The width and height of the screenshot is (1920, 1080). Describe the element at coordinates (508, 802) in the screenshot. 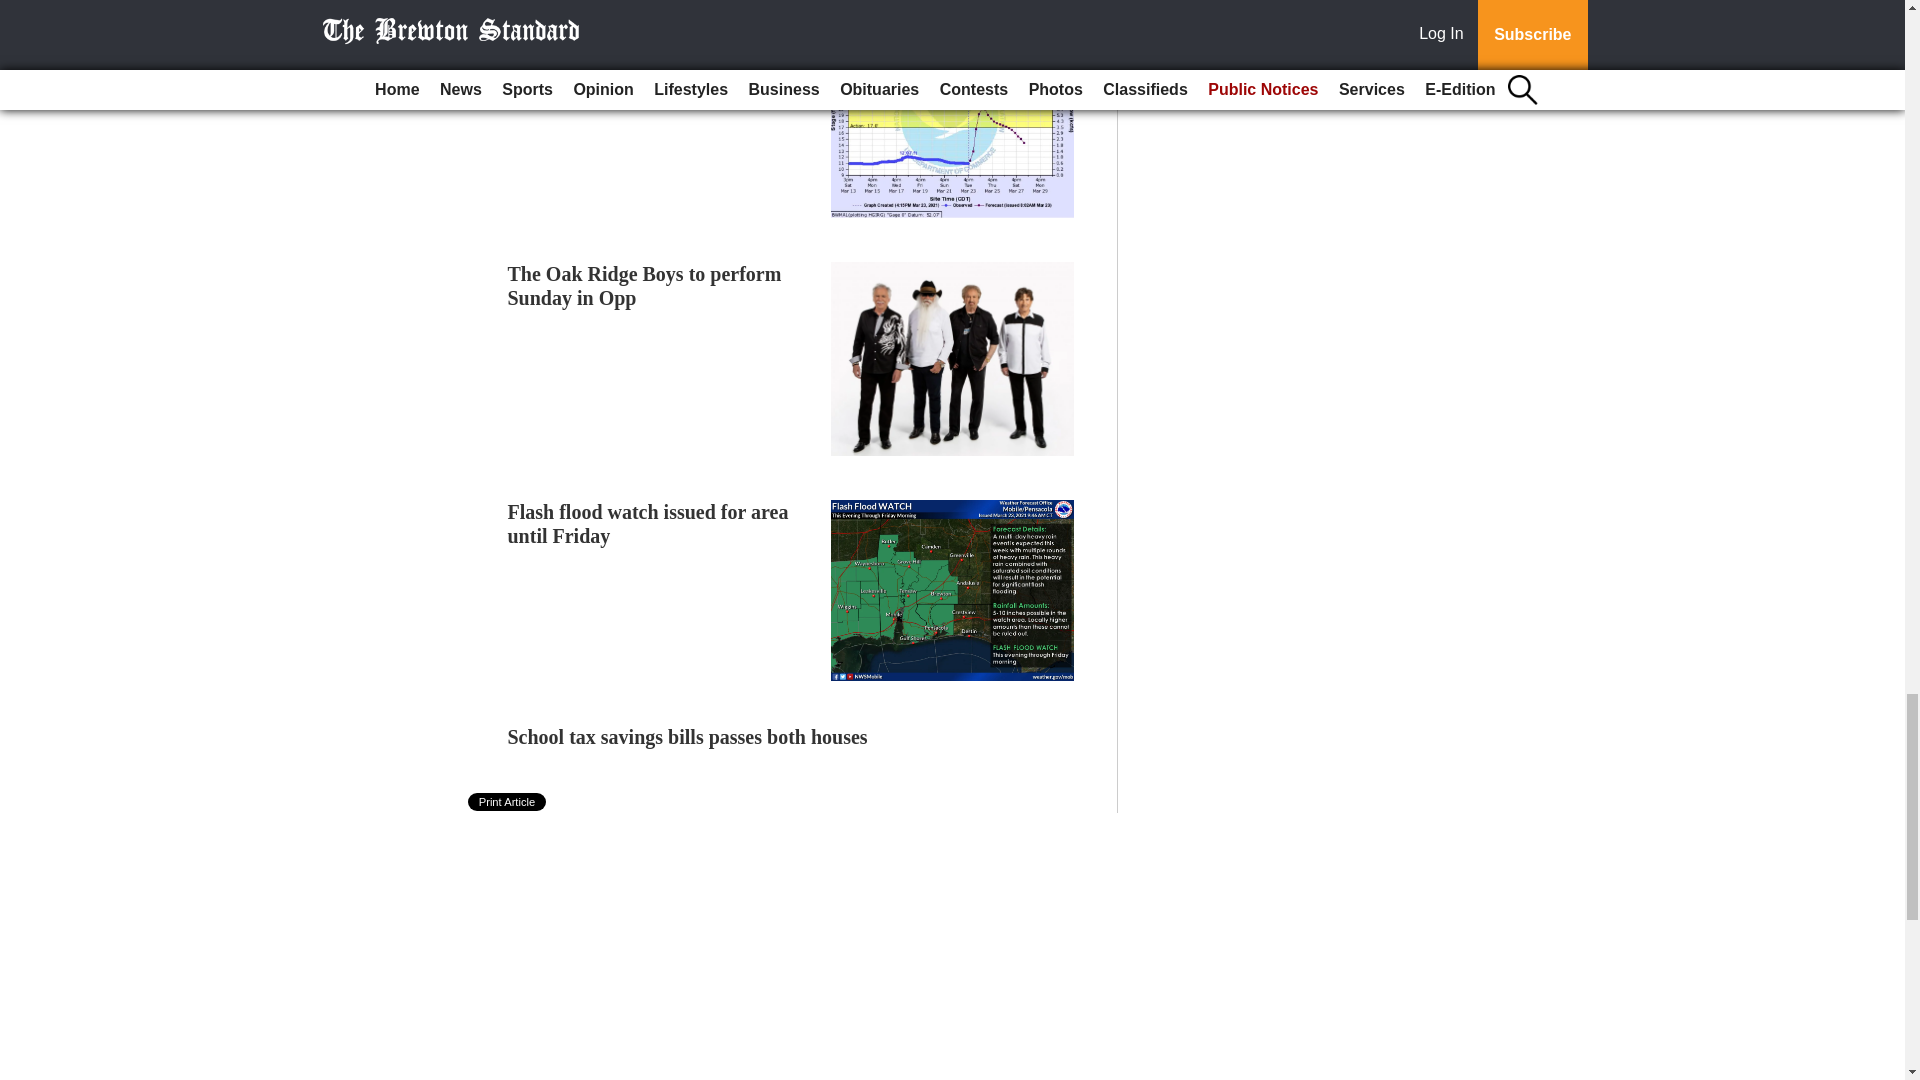

I see `Print Article` at that location.